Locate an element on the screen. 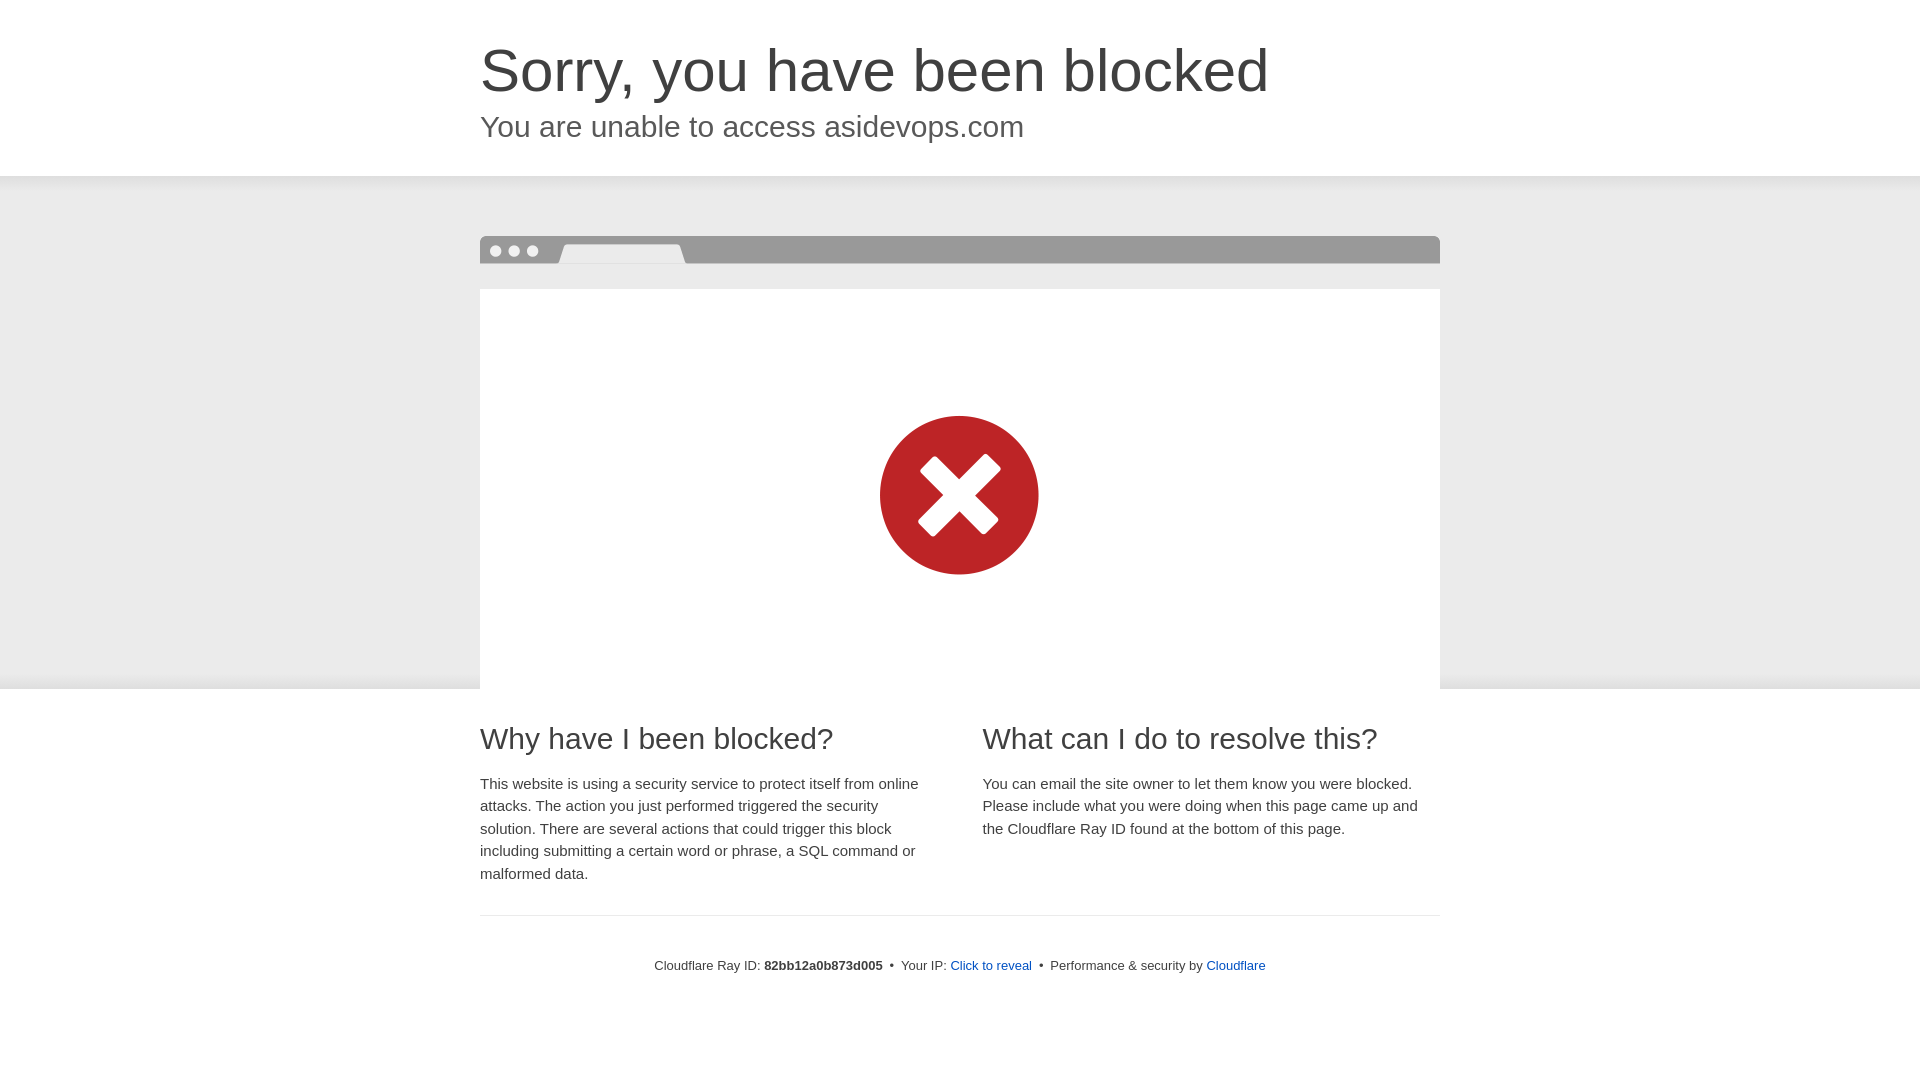 This screenshot has height=1080, width=1920. Cloudflare is located at coordinates (1236, 966).